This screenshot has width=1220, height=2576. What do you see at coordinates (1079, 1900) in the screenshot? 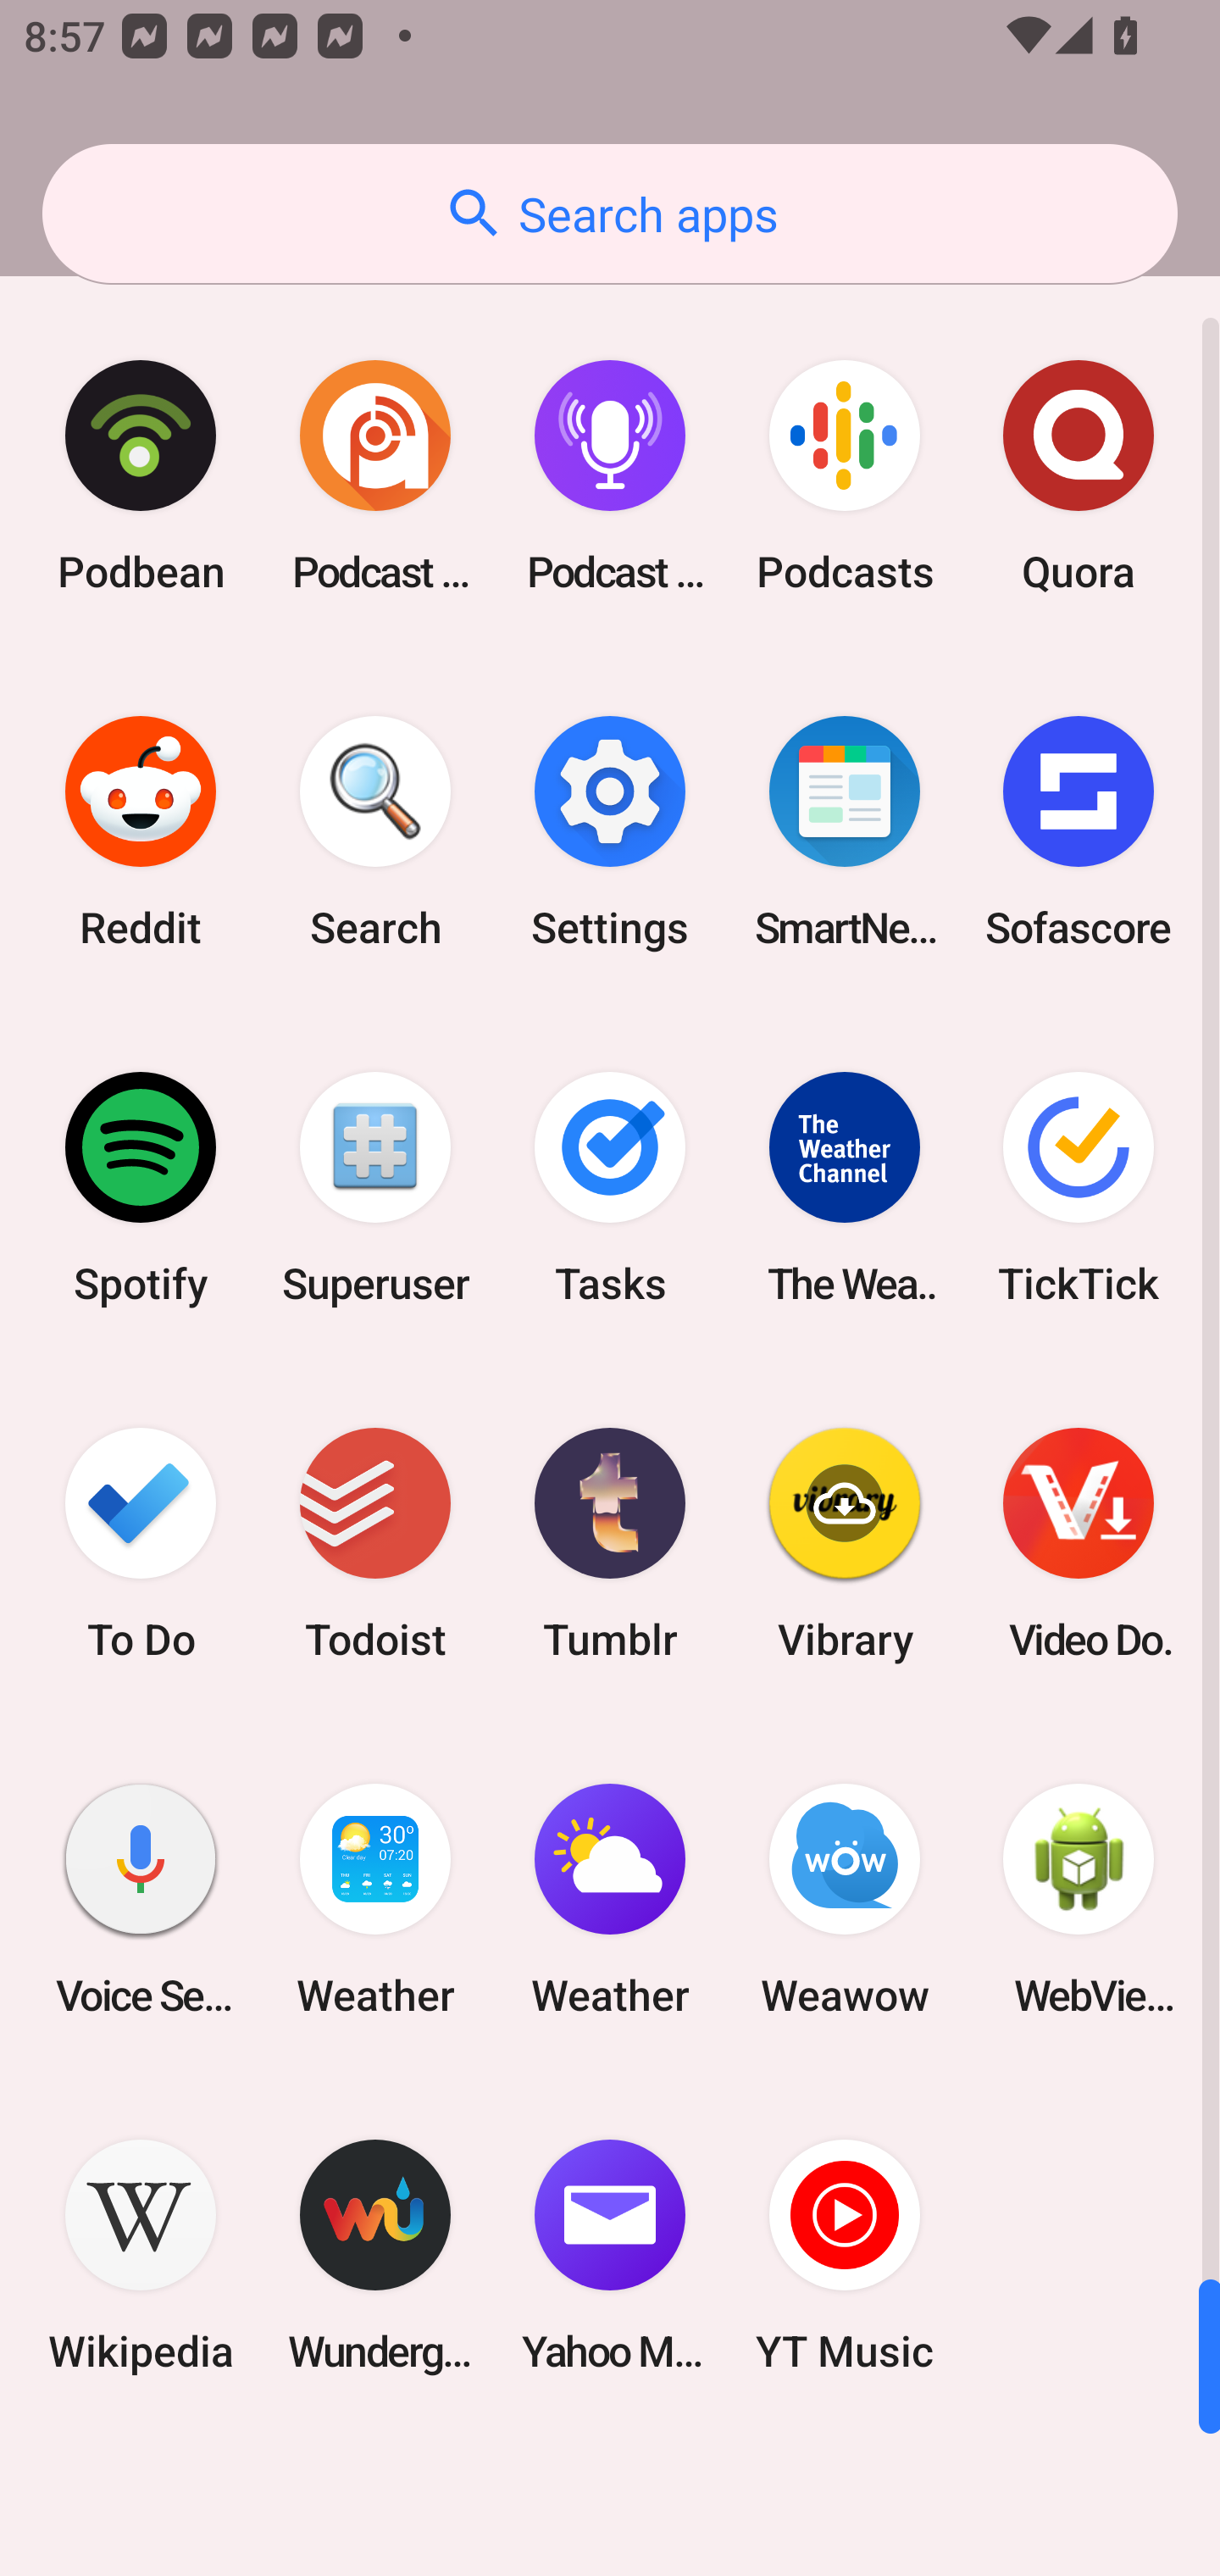
I see `WebView Browser Tester` at bounding box center [1079, 1900].